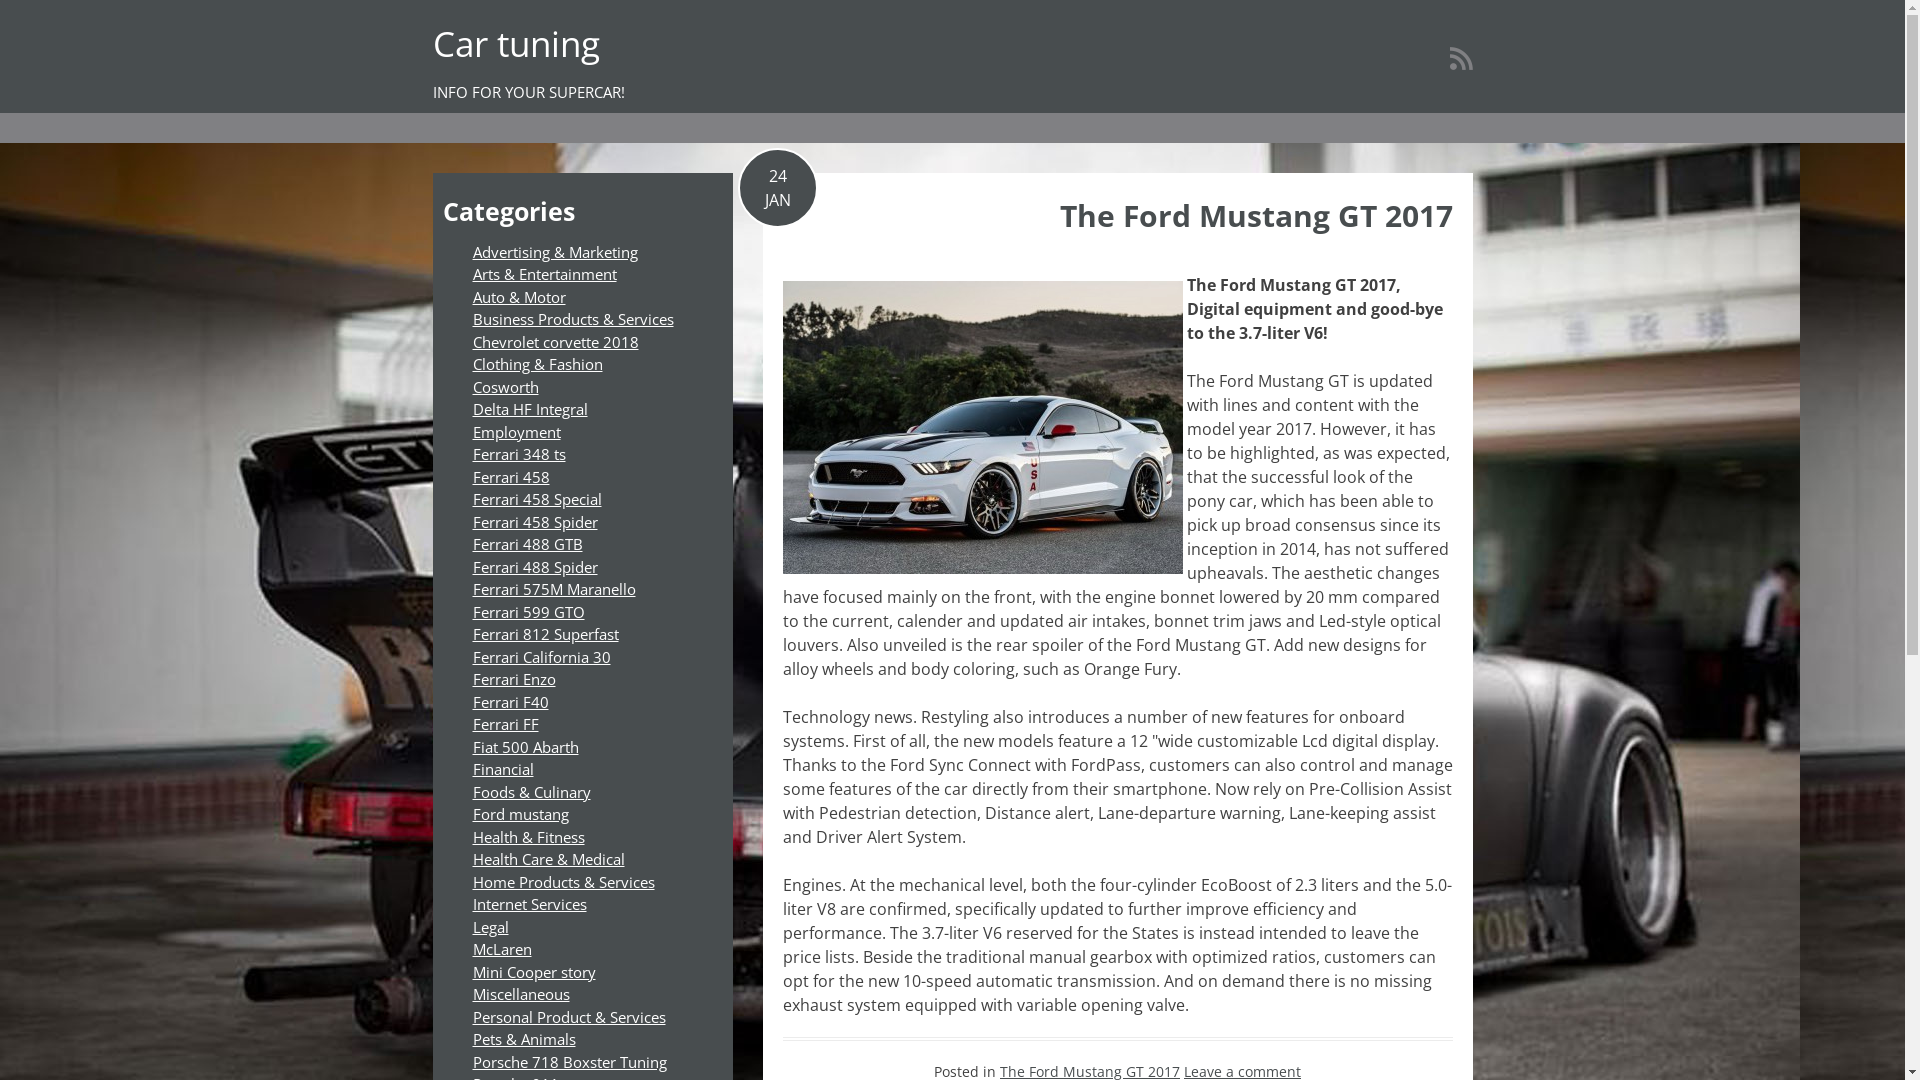  What do you see at coordinates (525, 746) in the screenshot?
I see `Fiat 500 Abarth` at bounding box center [525, 746].